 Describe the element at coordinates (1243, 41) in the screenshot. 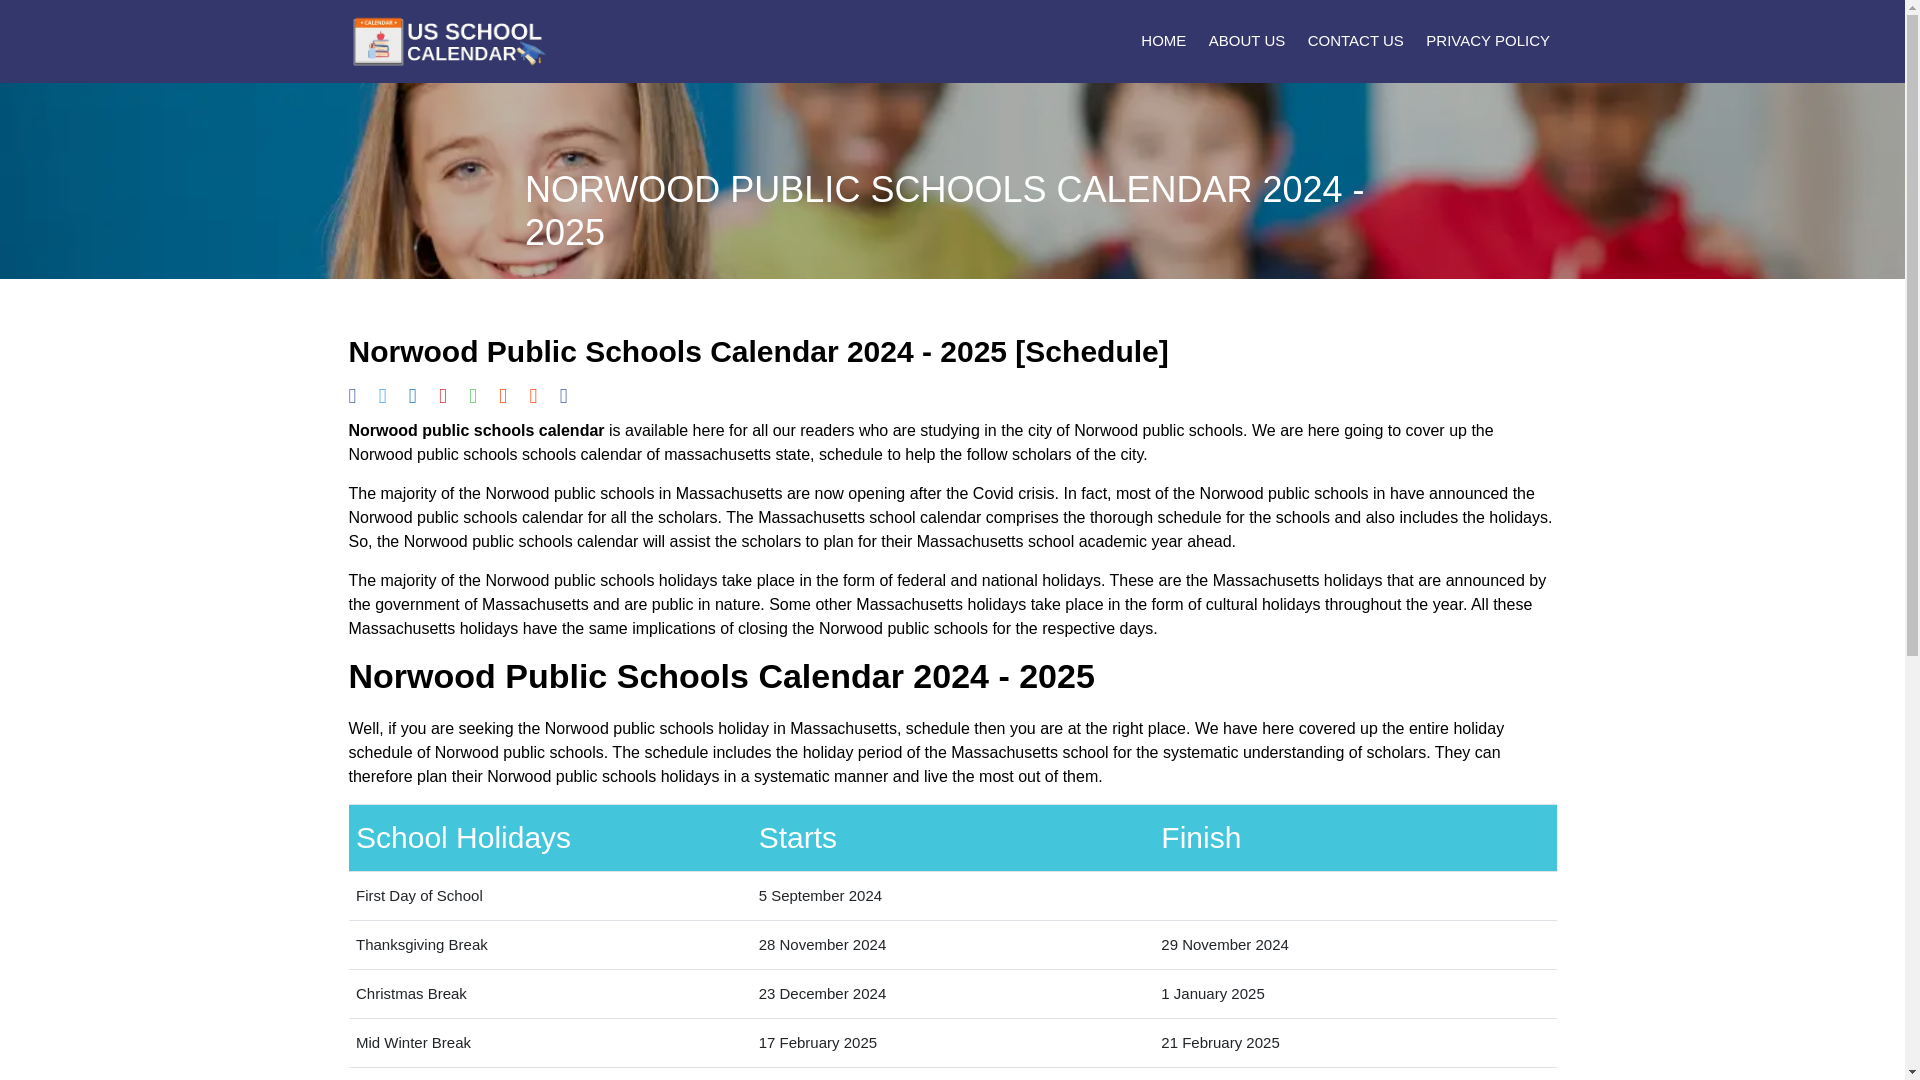

I see `ABOUT US` at that location.